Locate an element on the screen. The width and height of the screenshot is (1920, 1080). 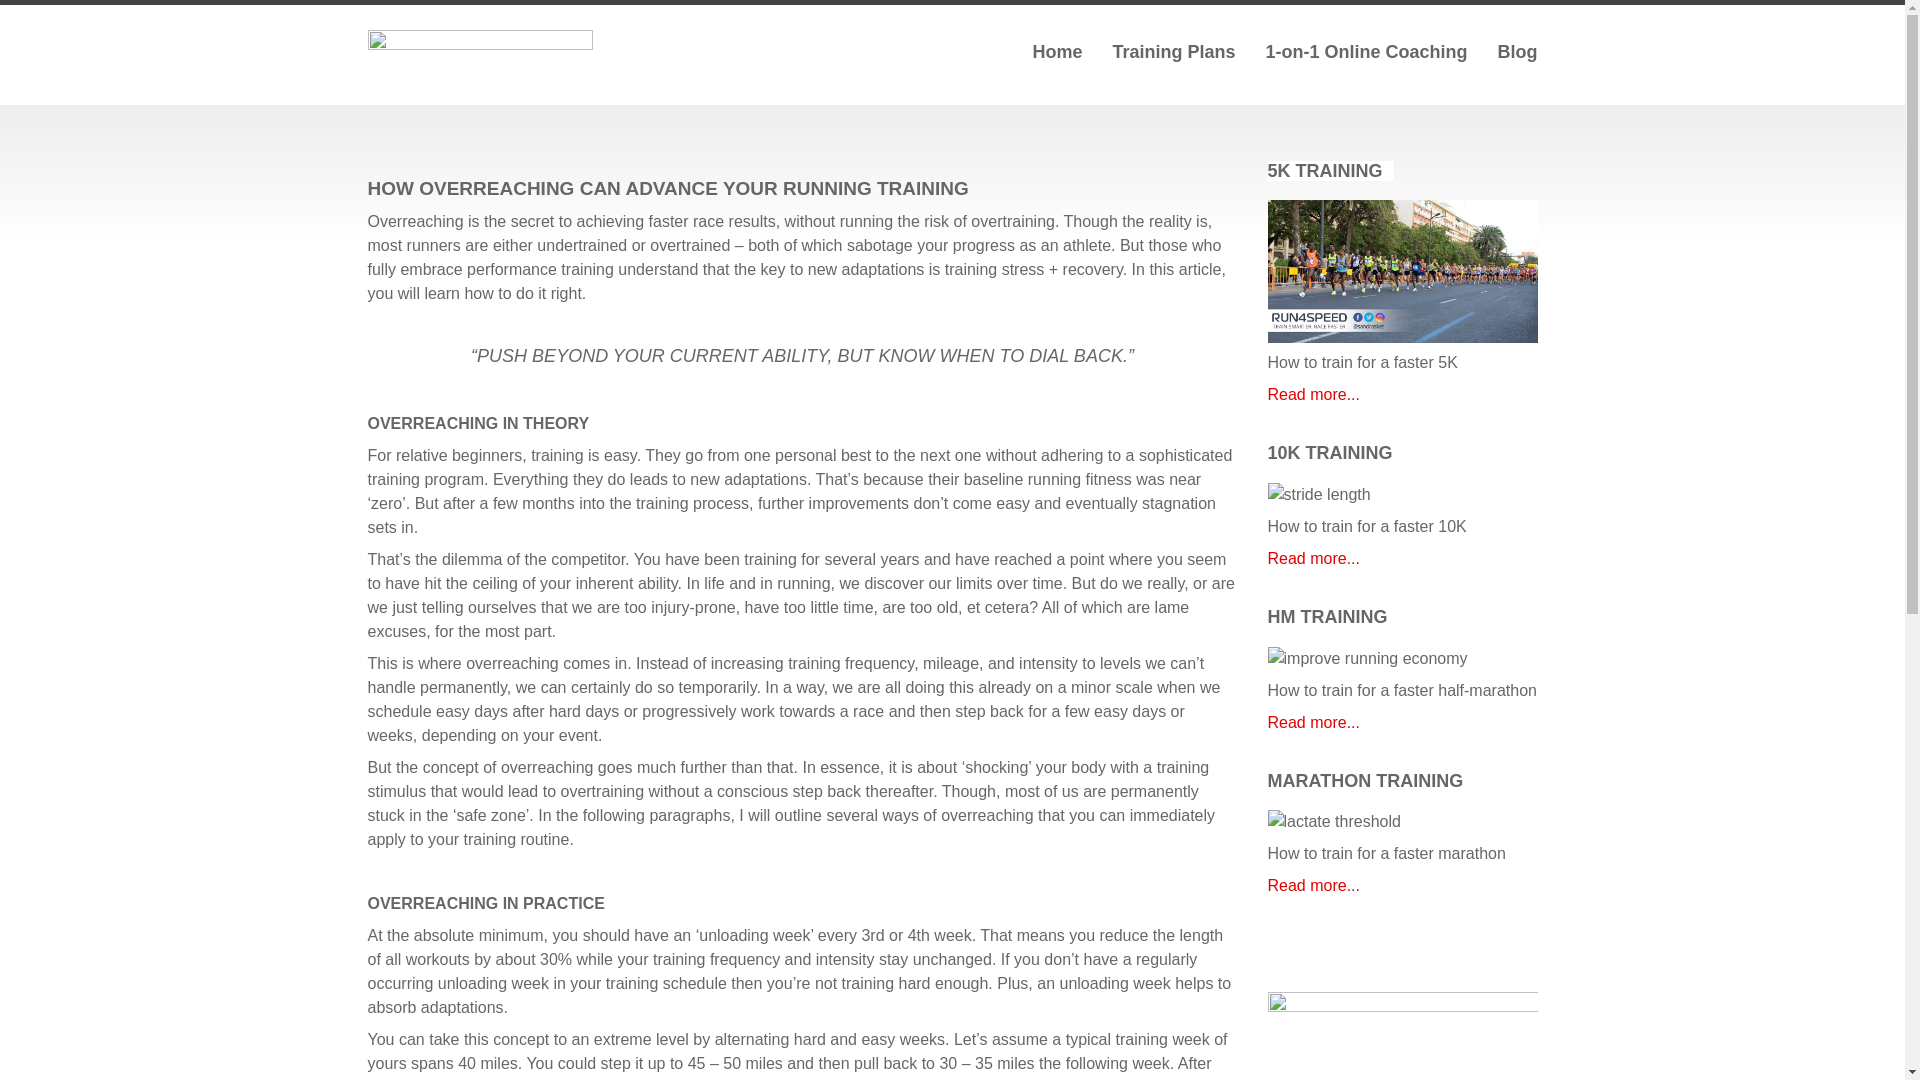
1-on-1 Online Coaching is located at coordinates (1366, 60).